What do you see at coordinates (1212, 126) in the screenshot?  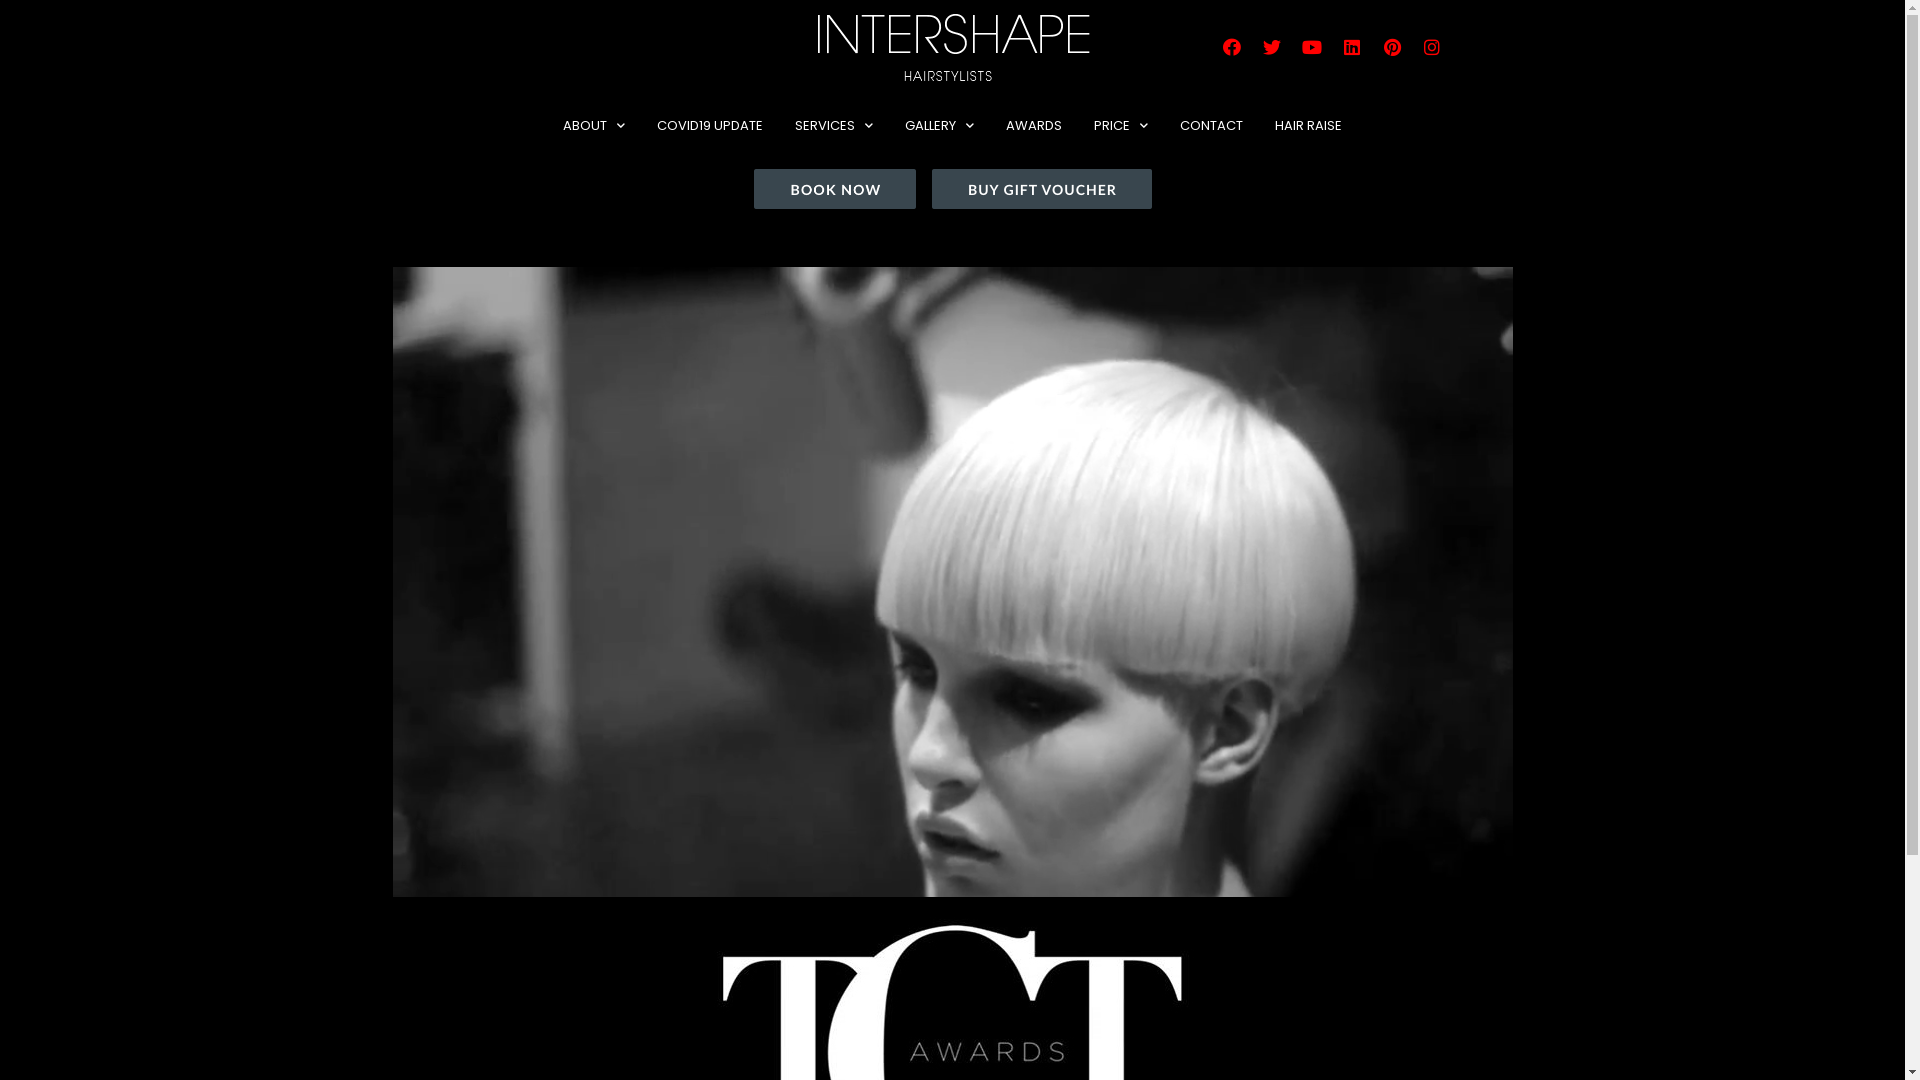 I see `CONTACT` at bounding box center [1212, 126].